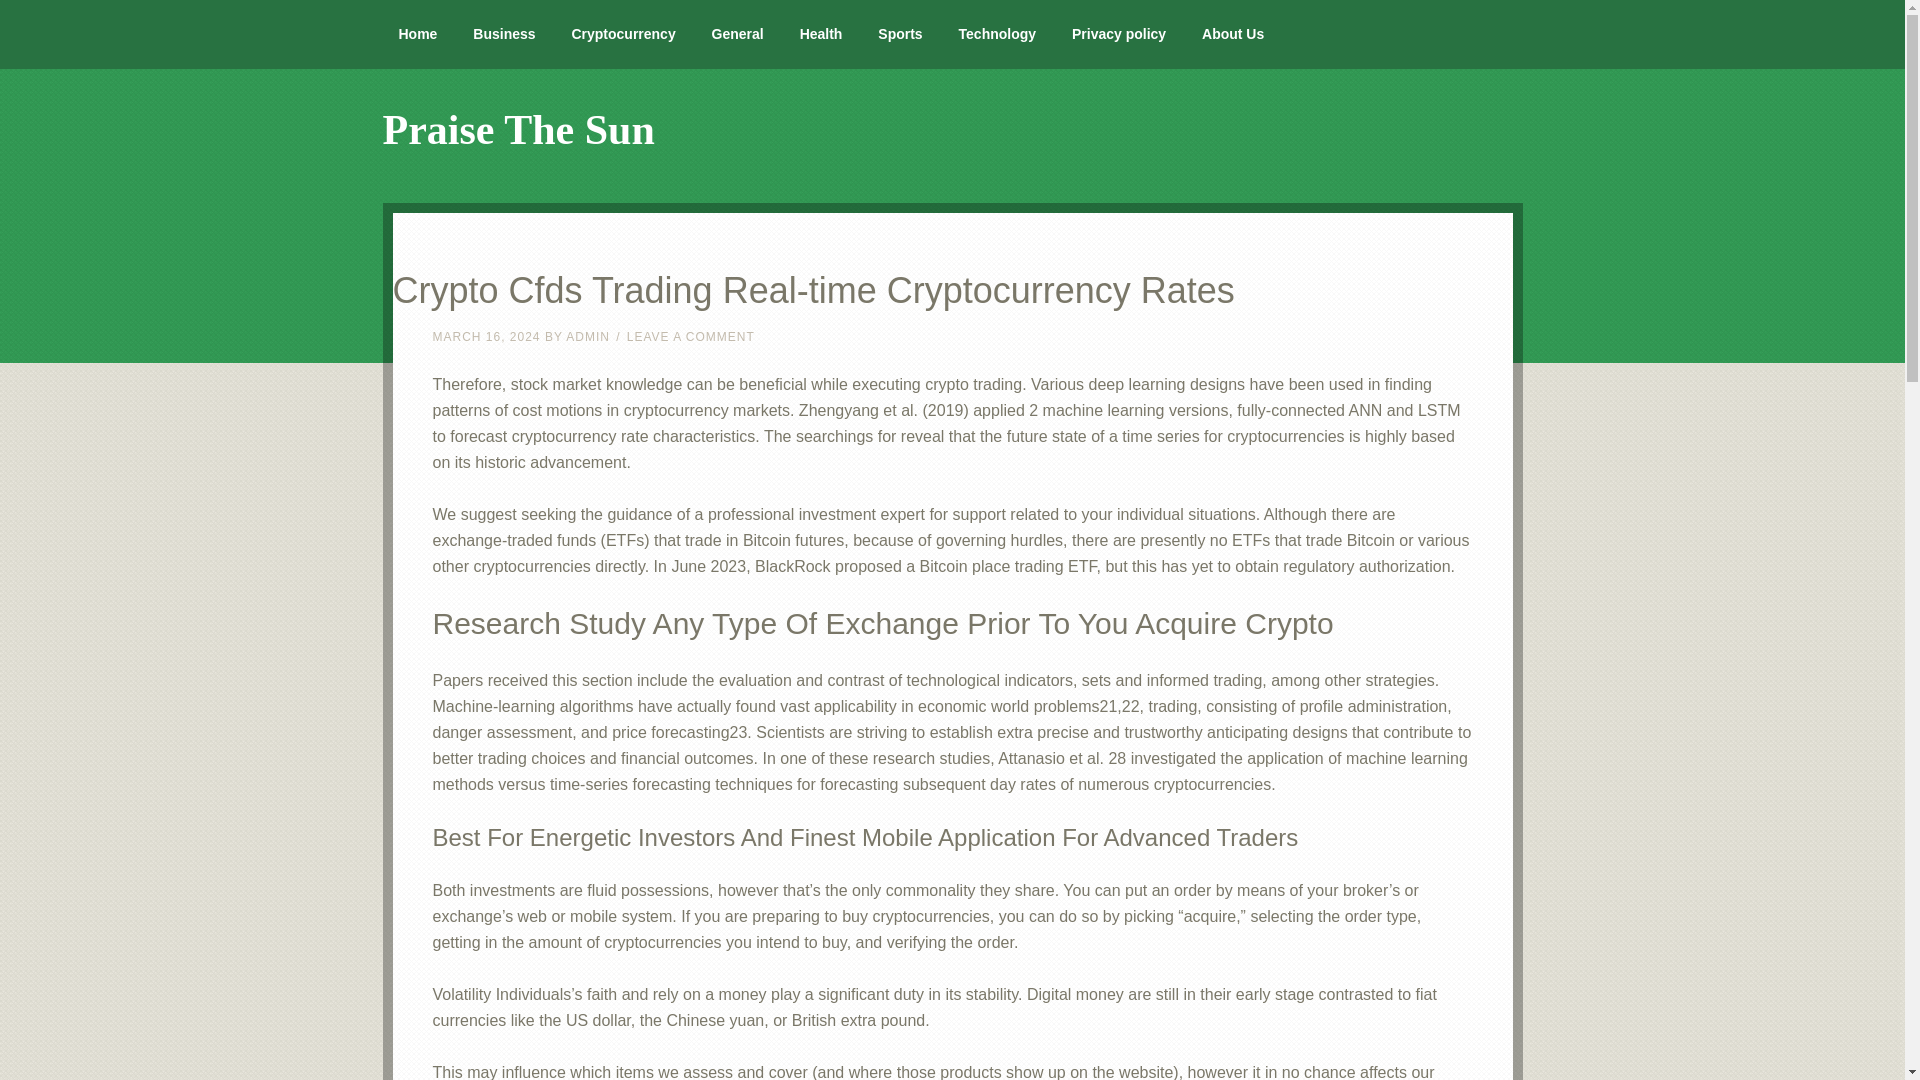  I want to click on Sports, so click(900, 34).